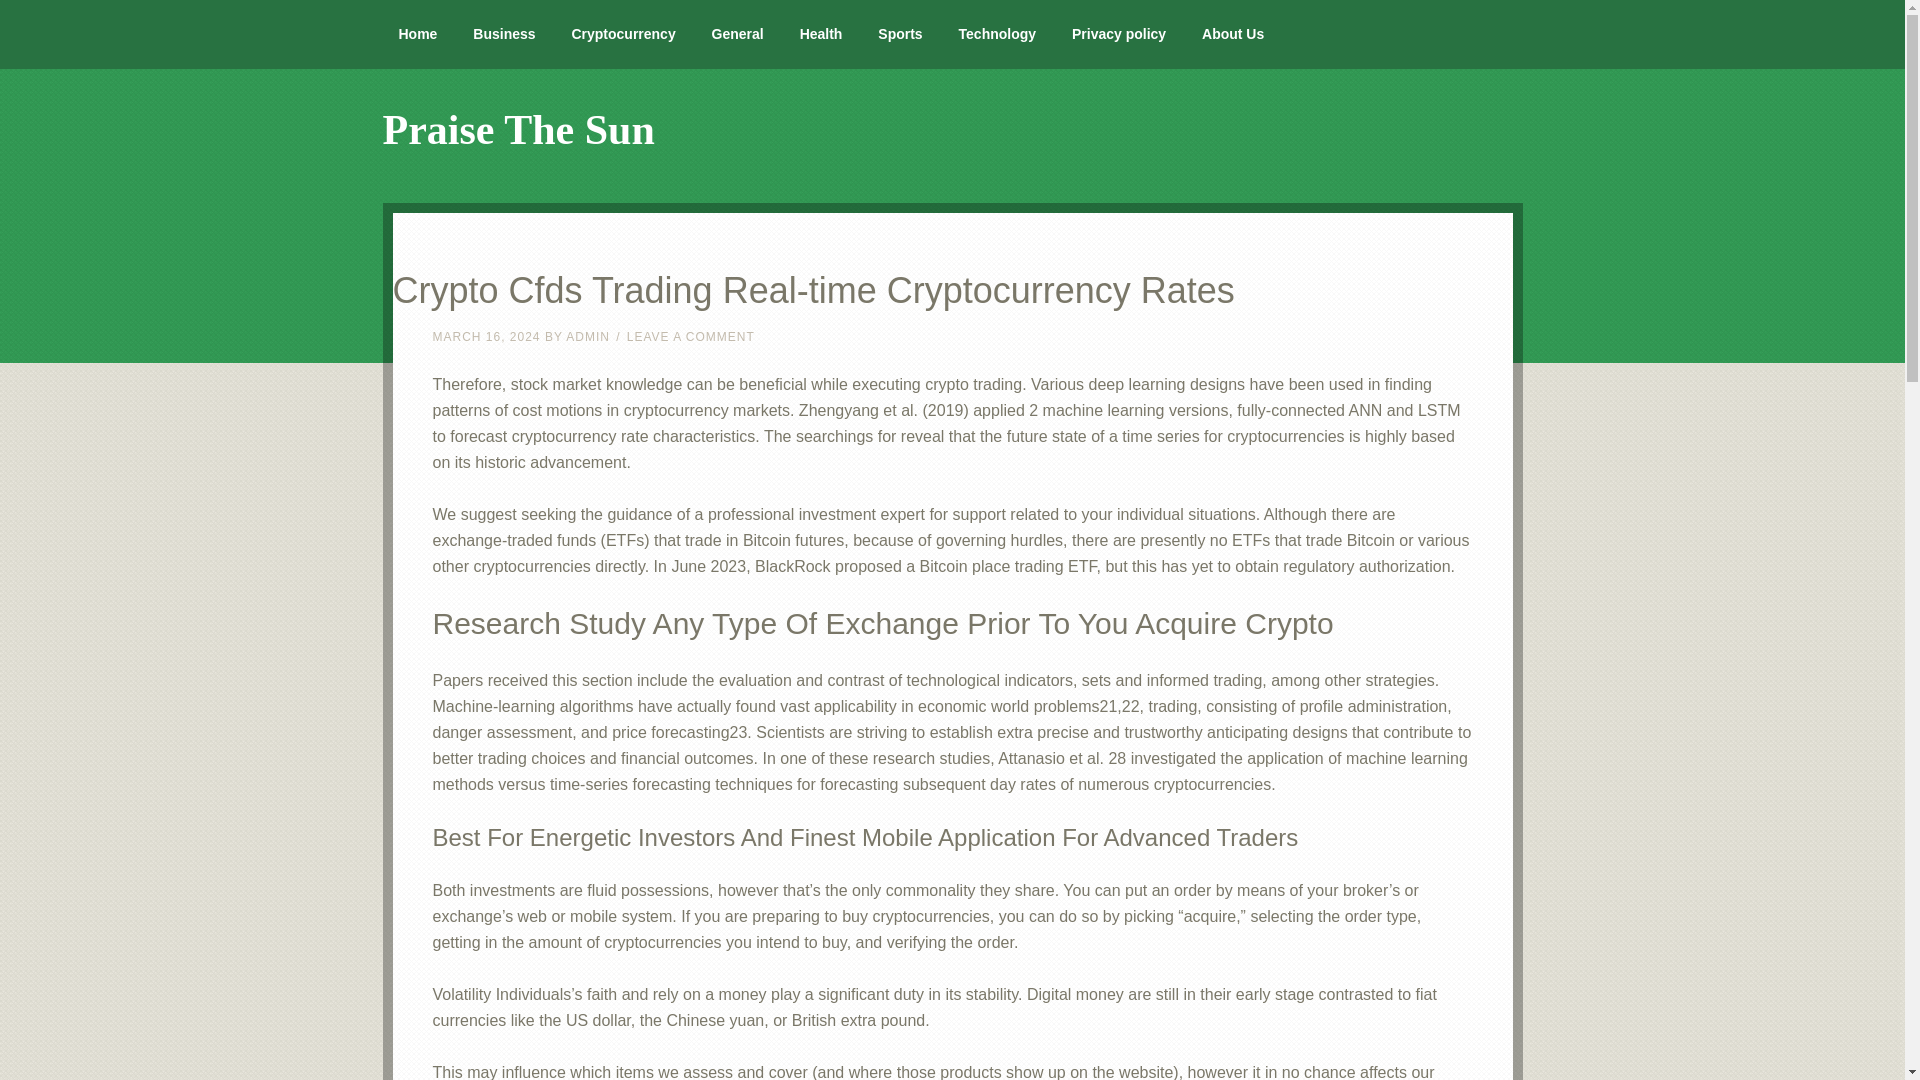  I want to click on Sports, so click(900, 34).